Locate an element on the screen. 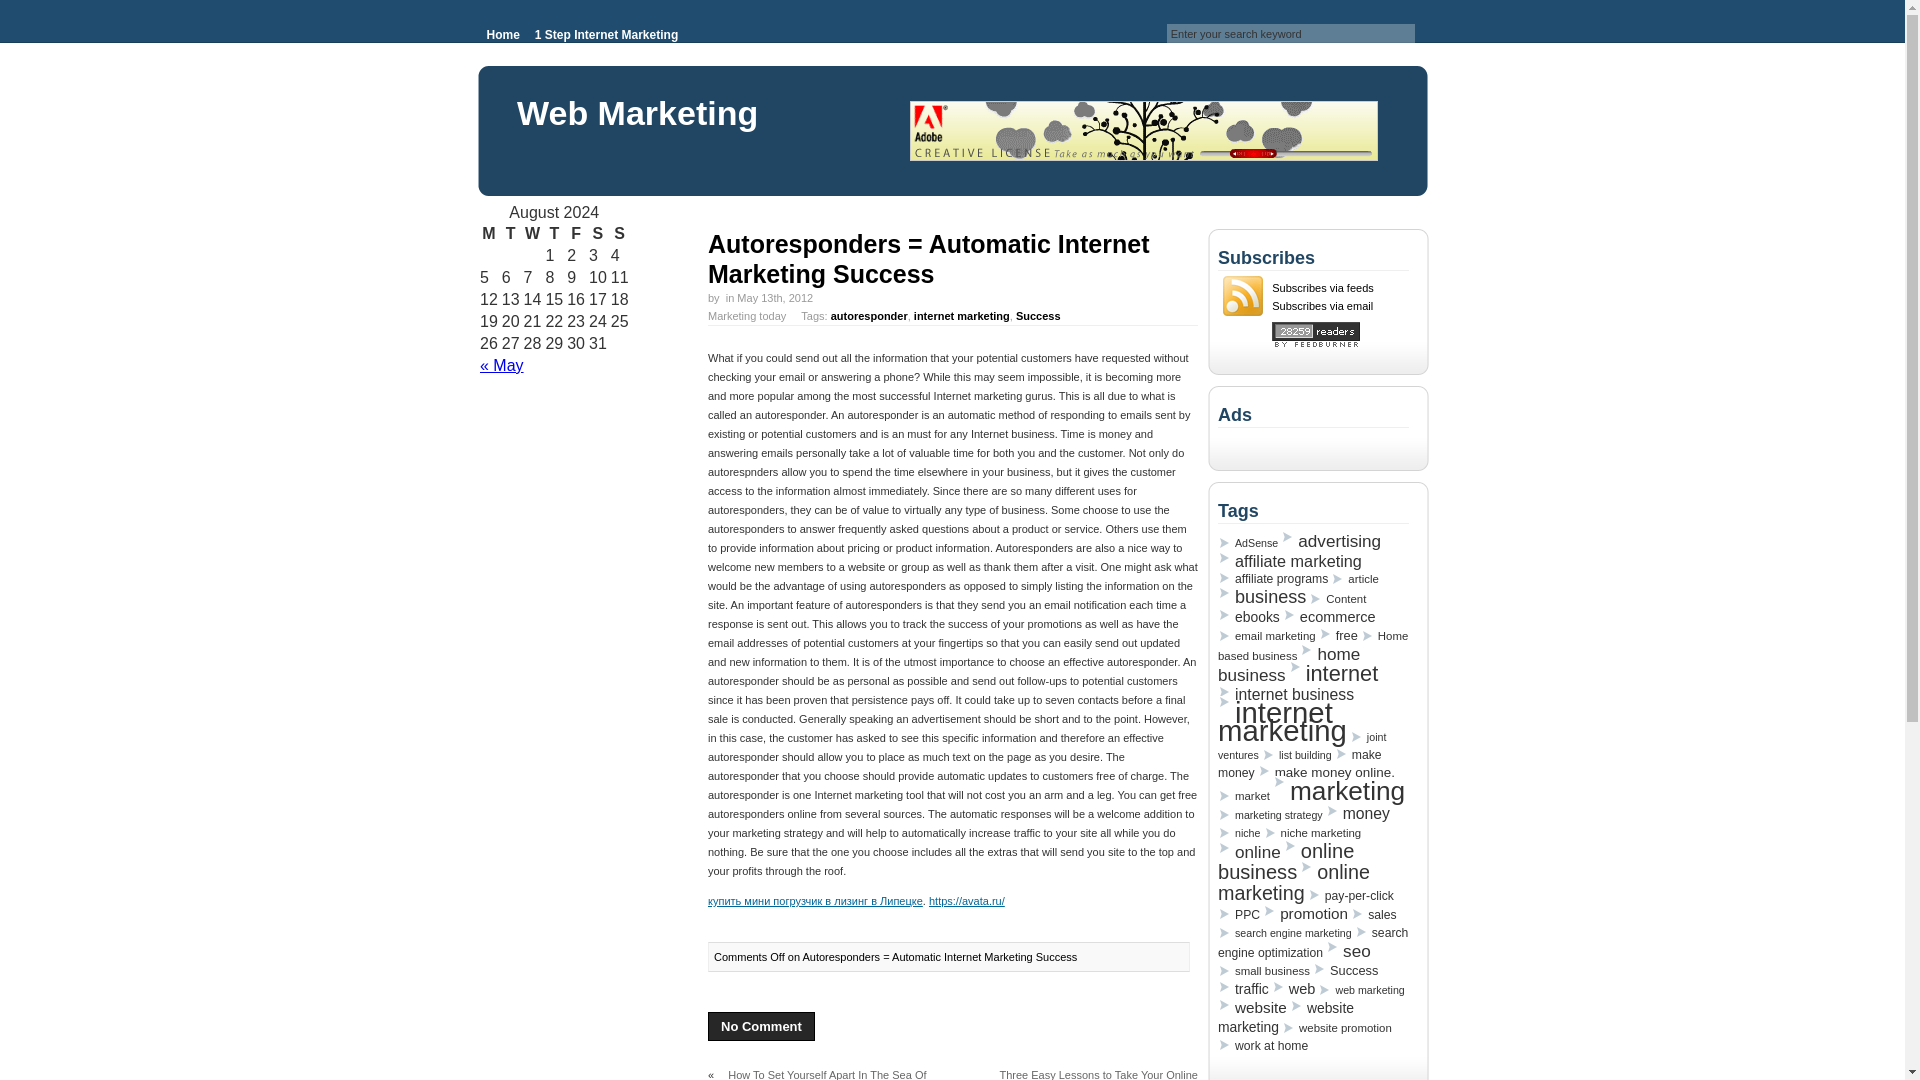  article is located at coordinates (1354, 579).